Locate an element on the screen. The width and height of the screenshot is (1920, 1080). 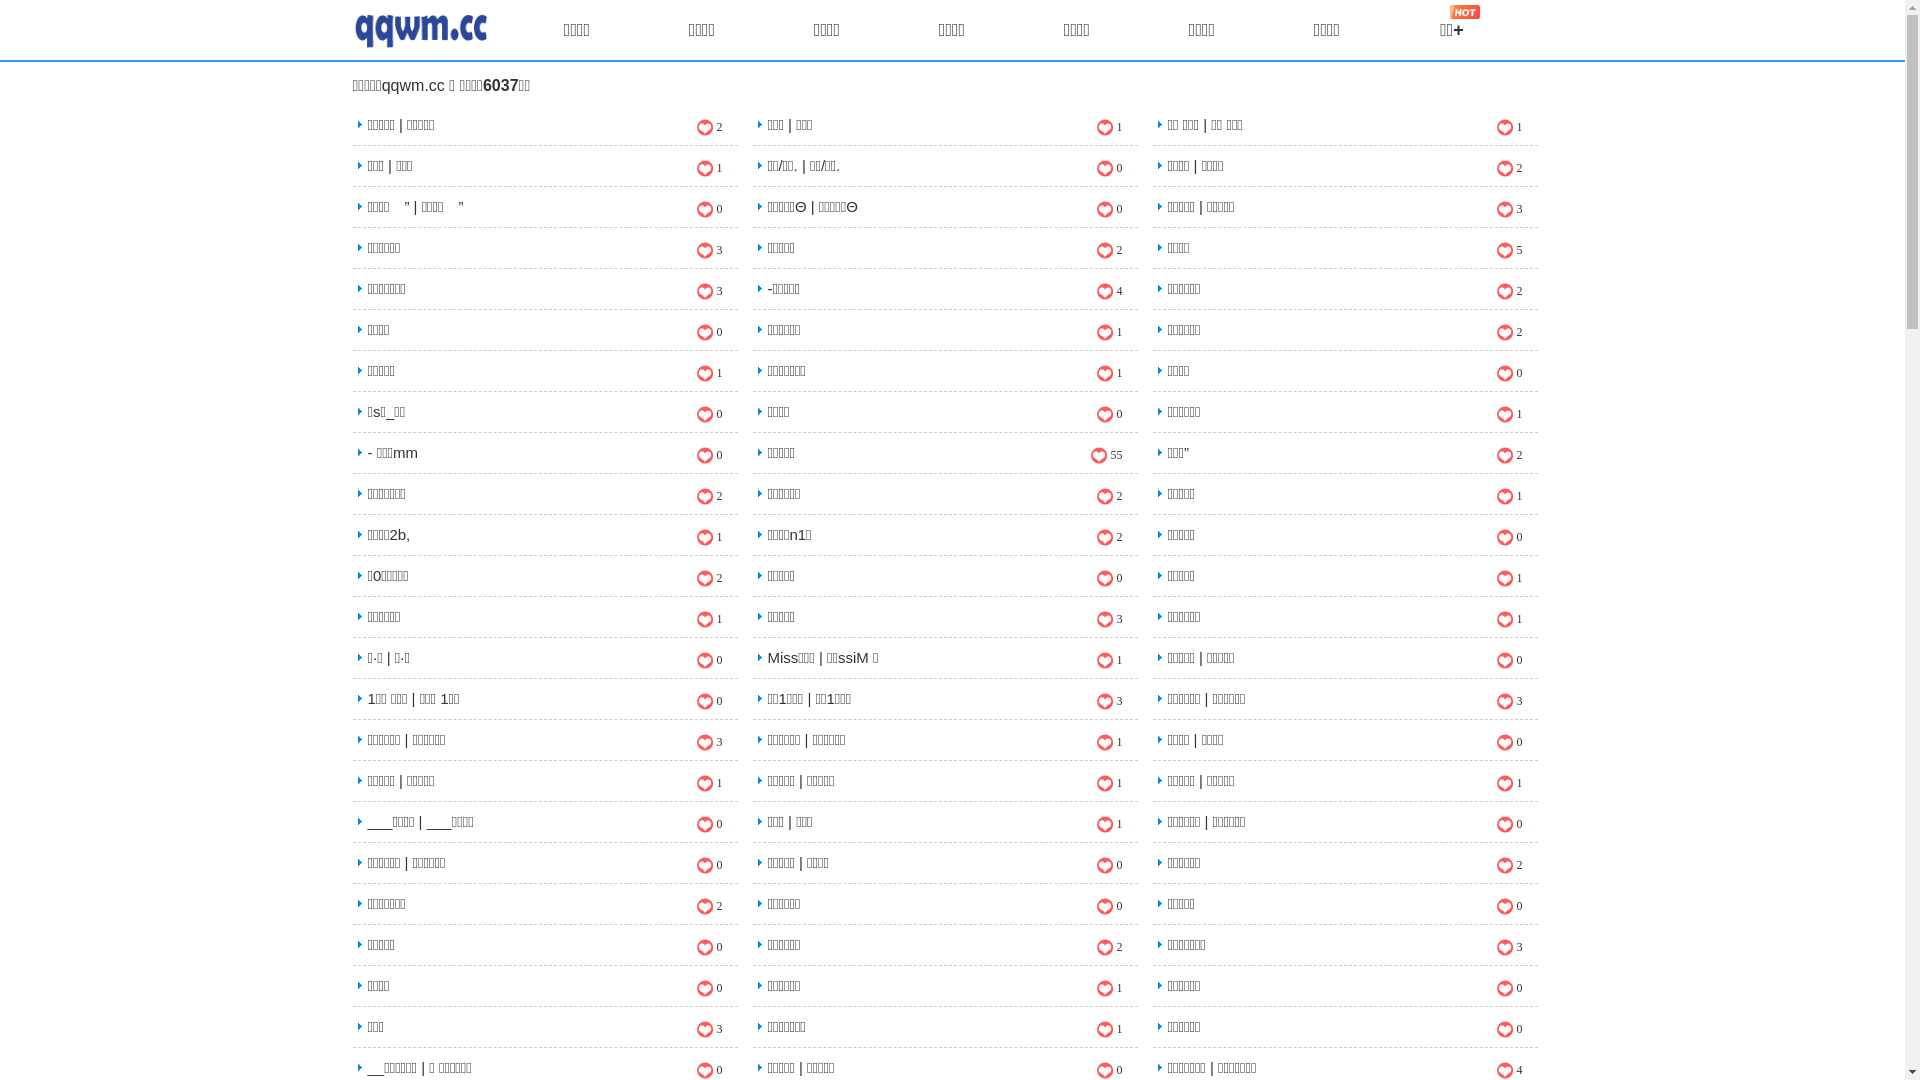
3 is located at coordinates (1109, 702).